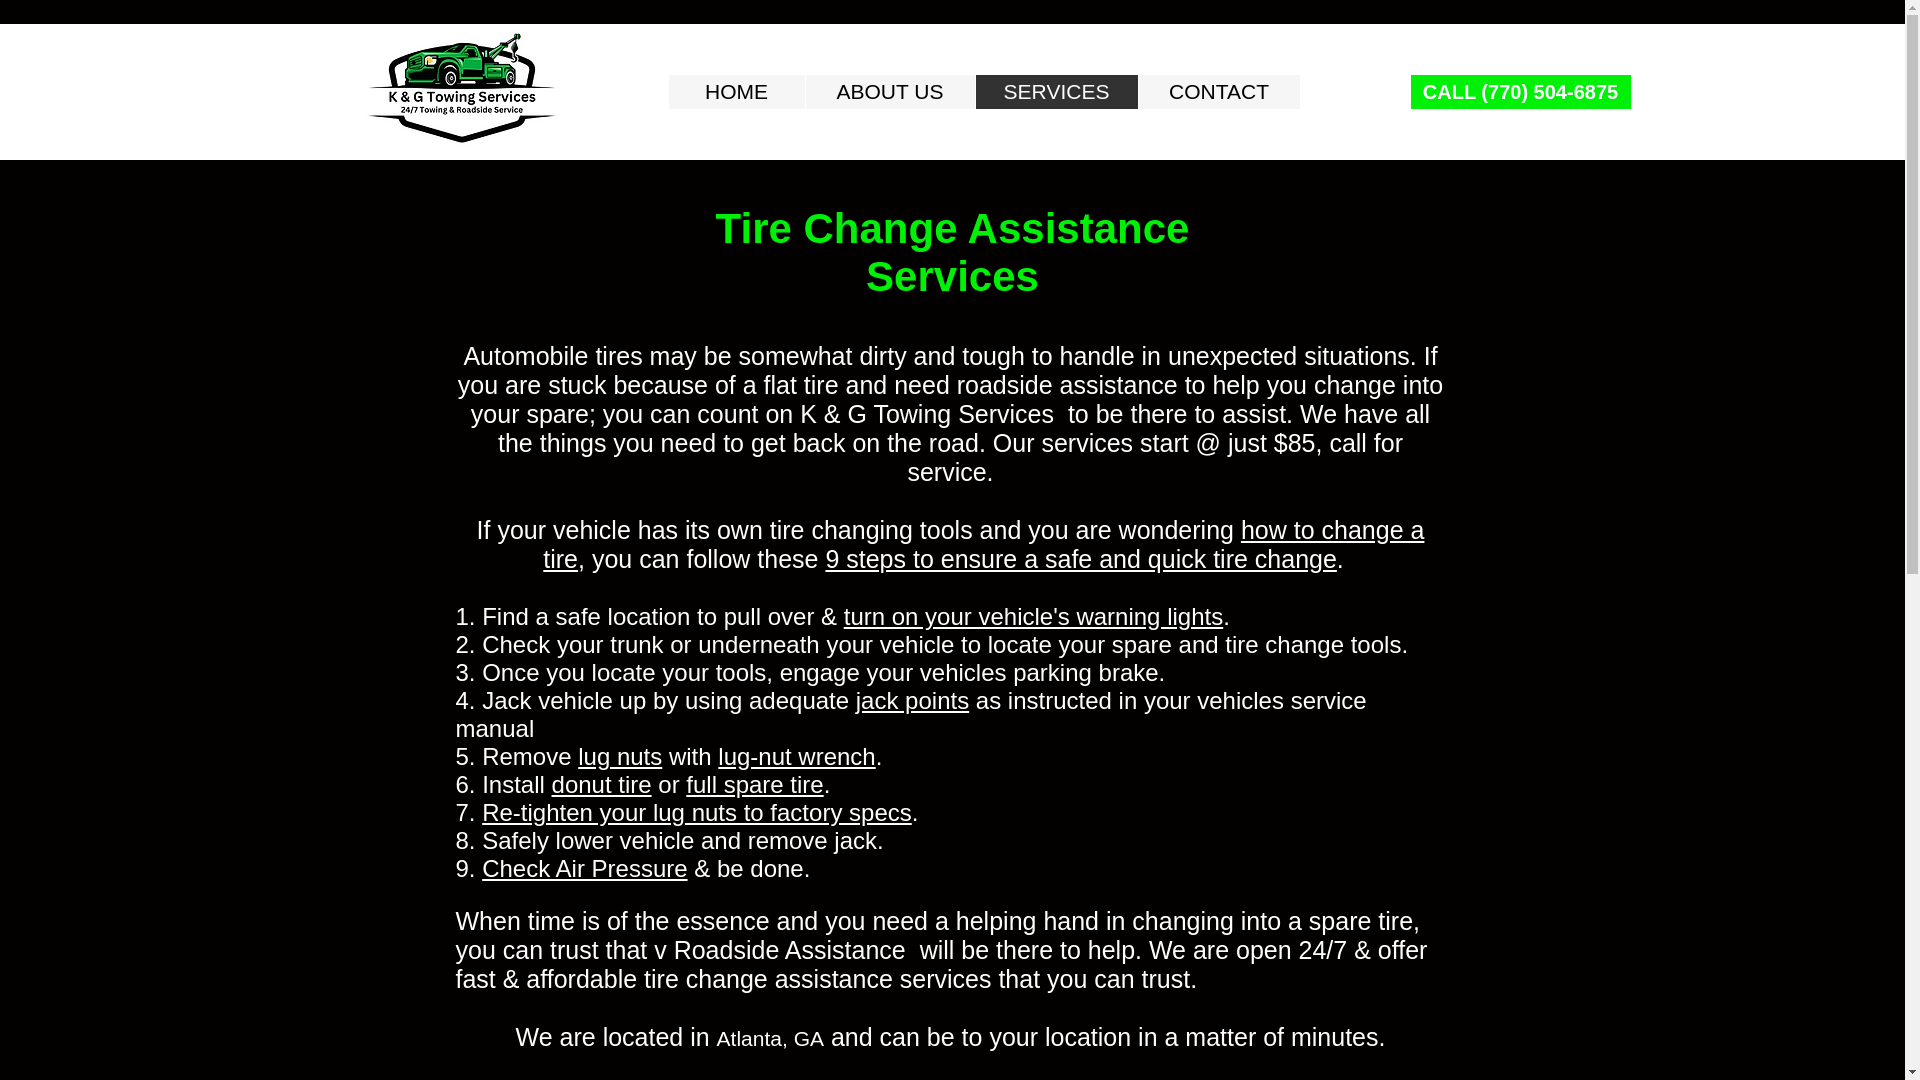  What do you see at coordinates (888, 92) in the screenshot?
I see `ABOUT US` at bounding box center [888, 92].